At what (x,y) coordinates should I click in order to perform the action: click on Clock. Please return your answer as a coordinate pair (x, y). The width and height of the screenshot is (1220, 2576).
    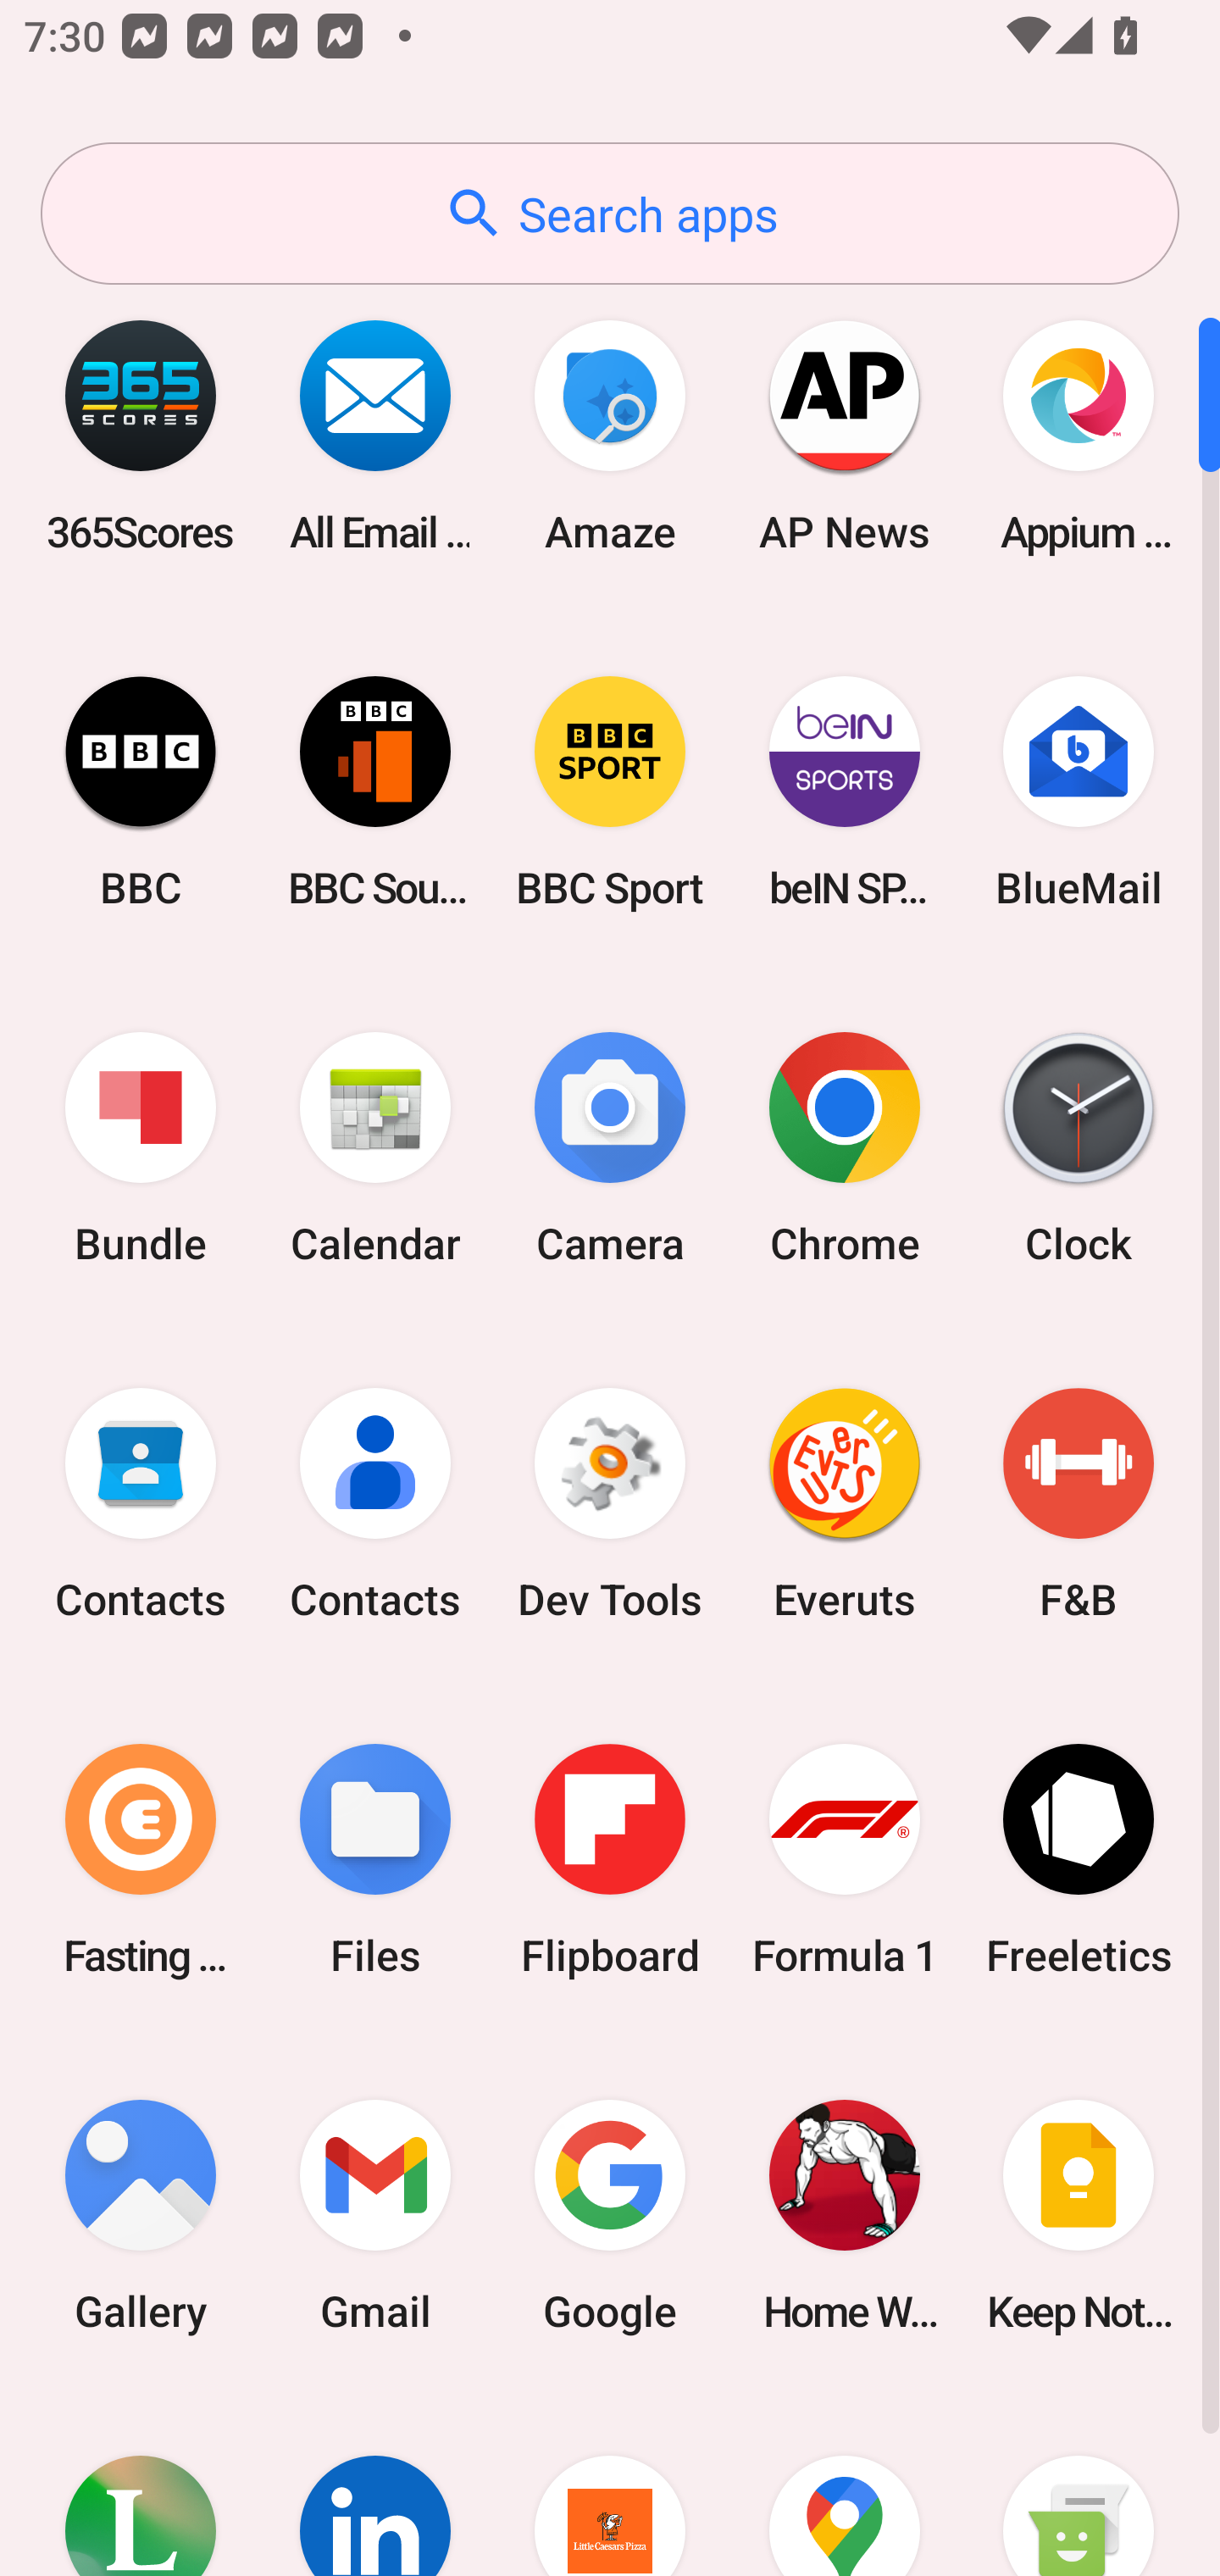
    Looking at the image, I should click on (1079, 1149).